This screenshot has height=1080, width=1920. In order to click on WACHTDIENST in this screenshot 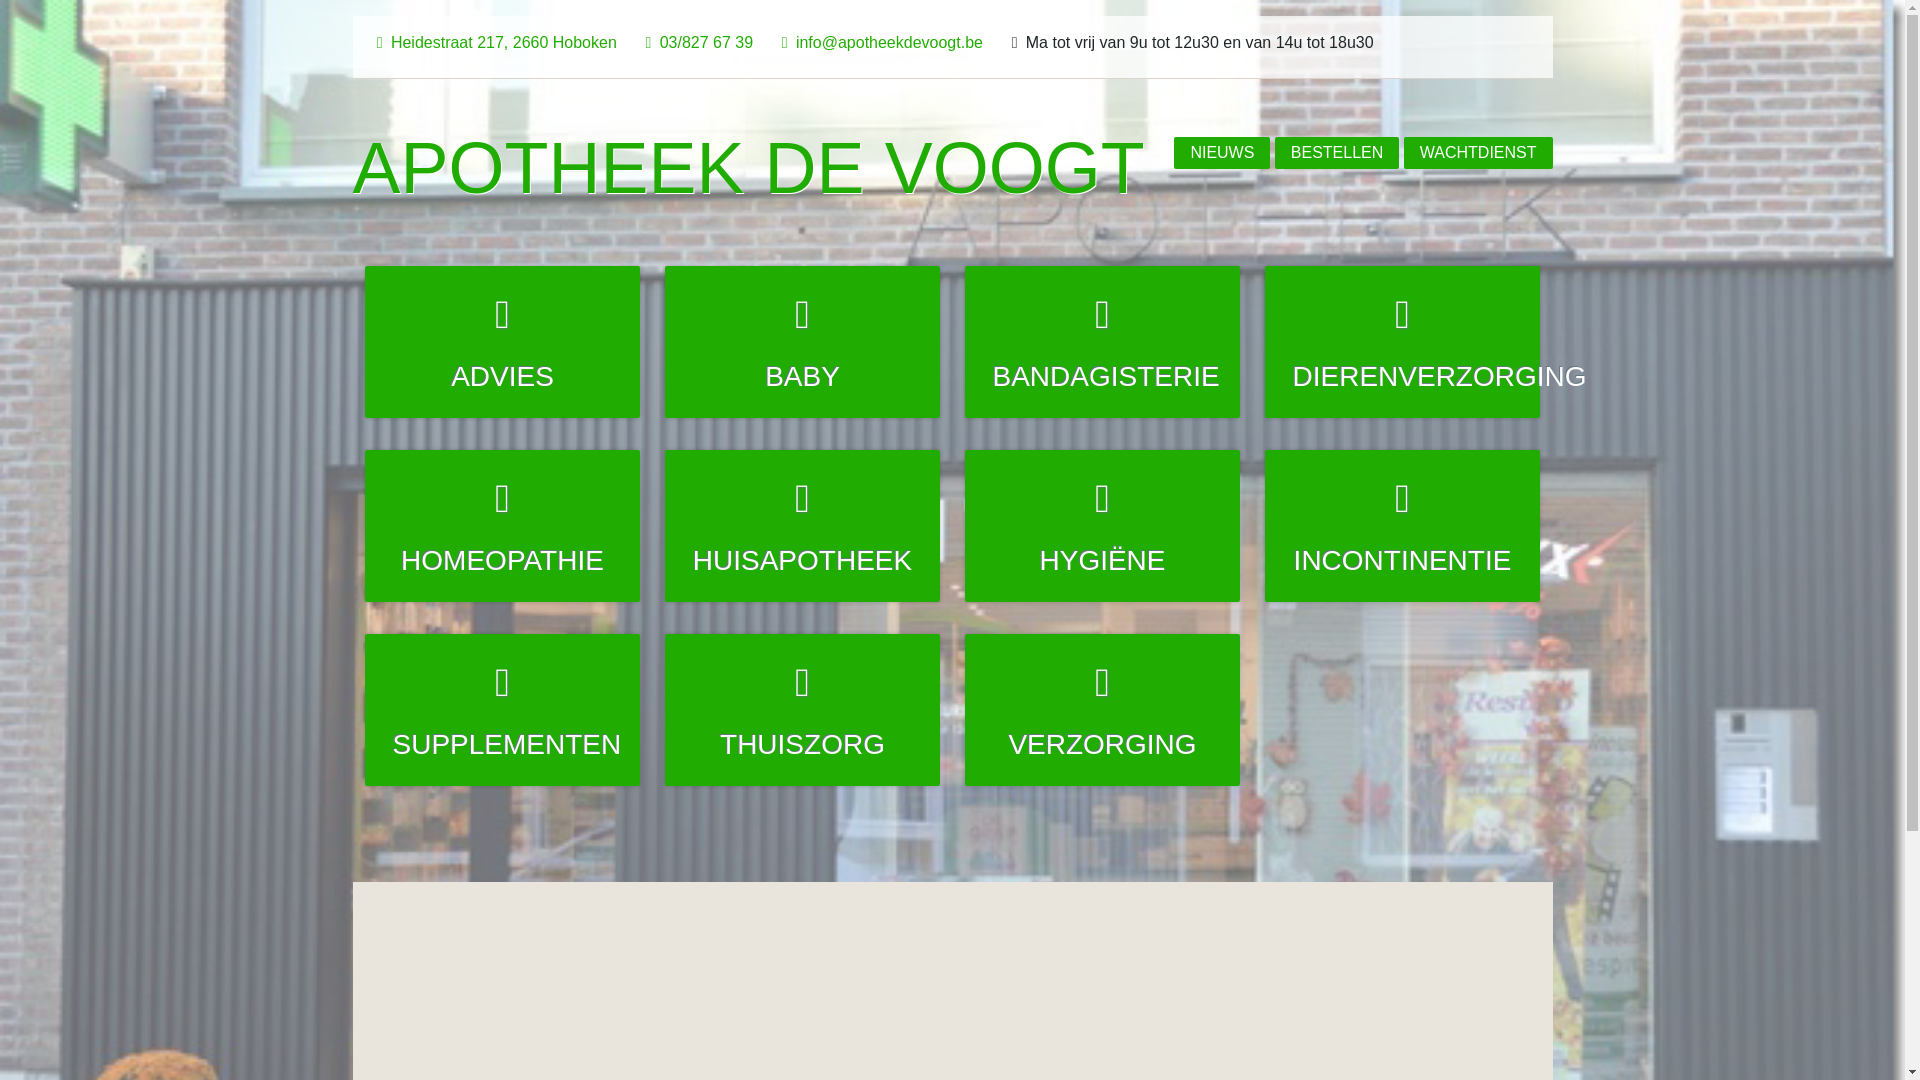, I will do `click(1478, 153)`.